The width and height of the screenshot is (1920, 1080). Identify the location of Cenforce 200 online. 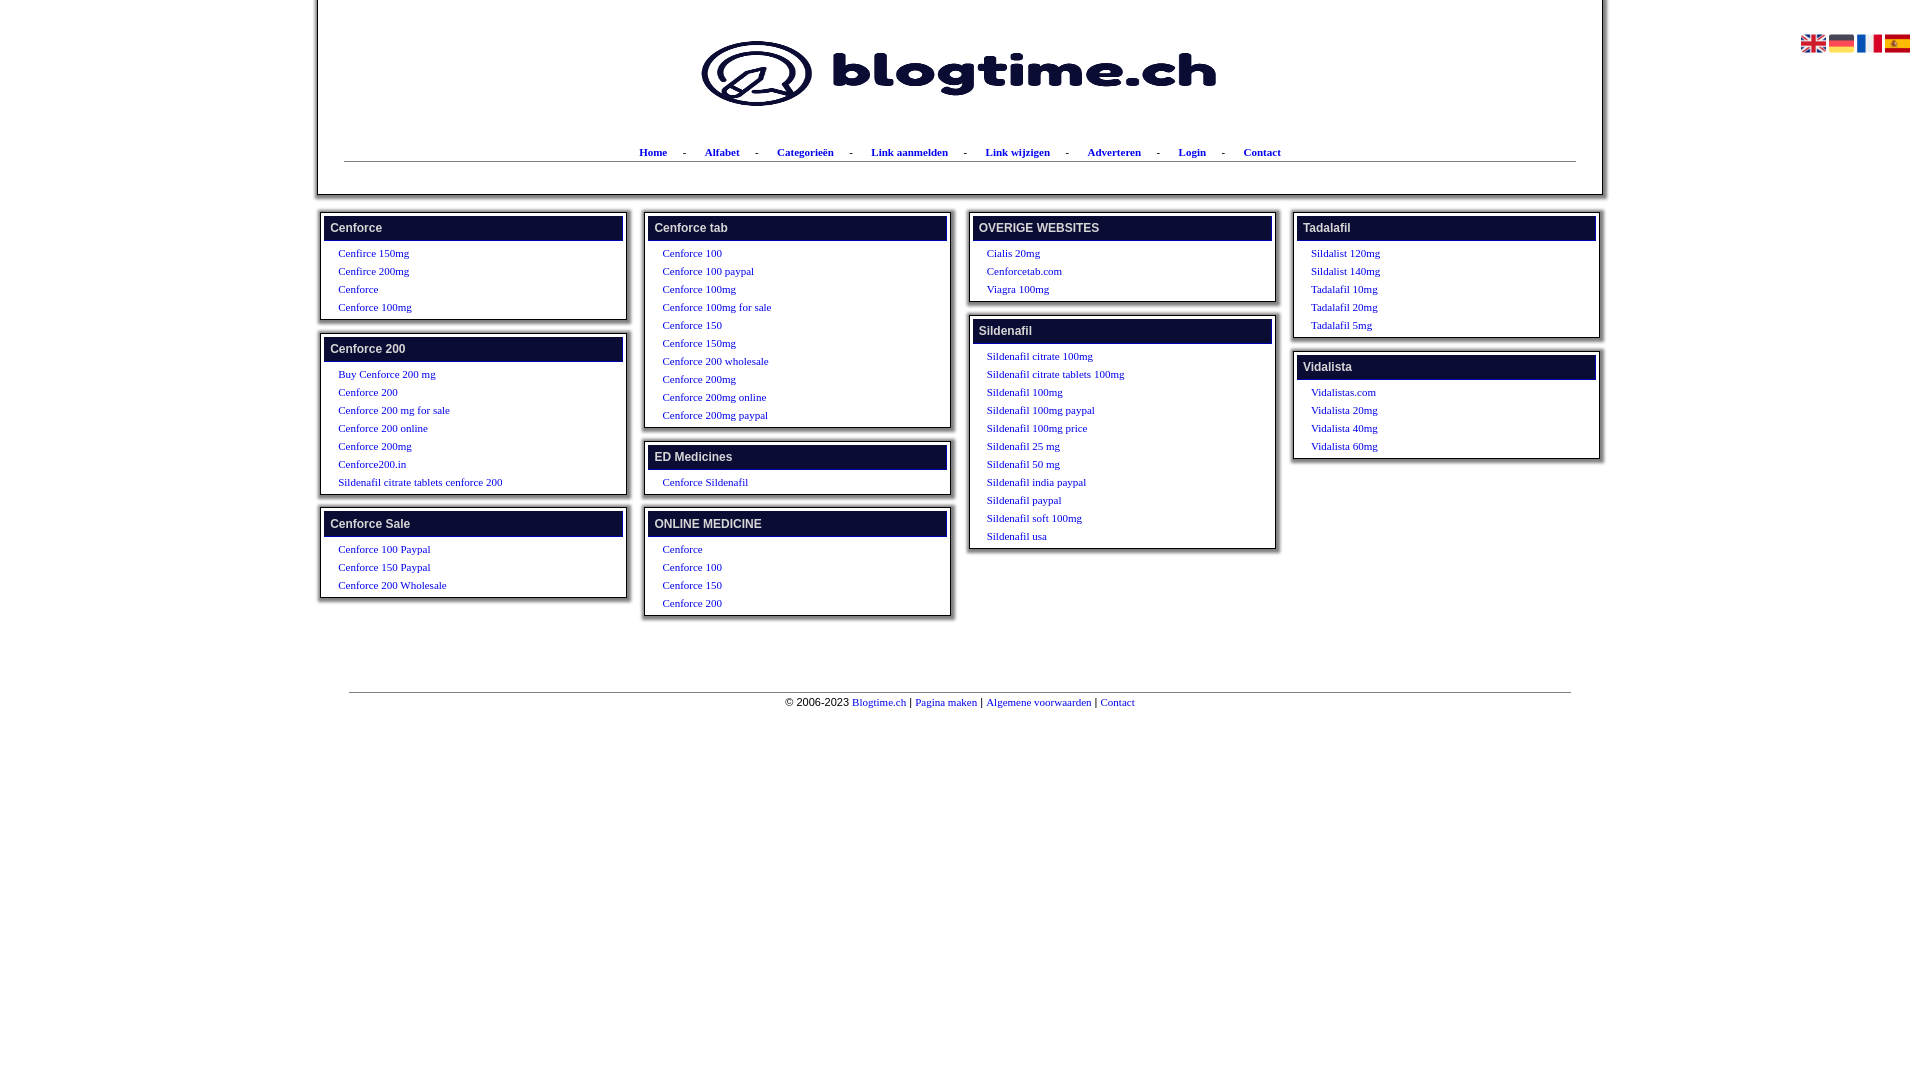
(454, 428).